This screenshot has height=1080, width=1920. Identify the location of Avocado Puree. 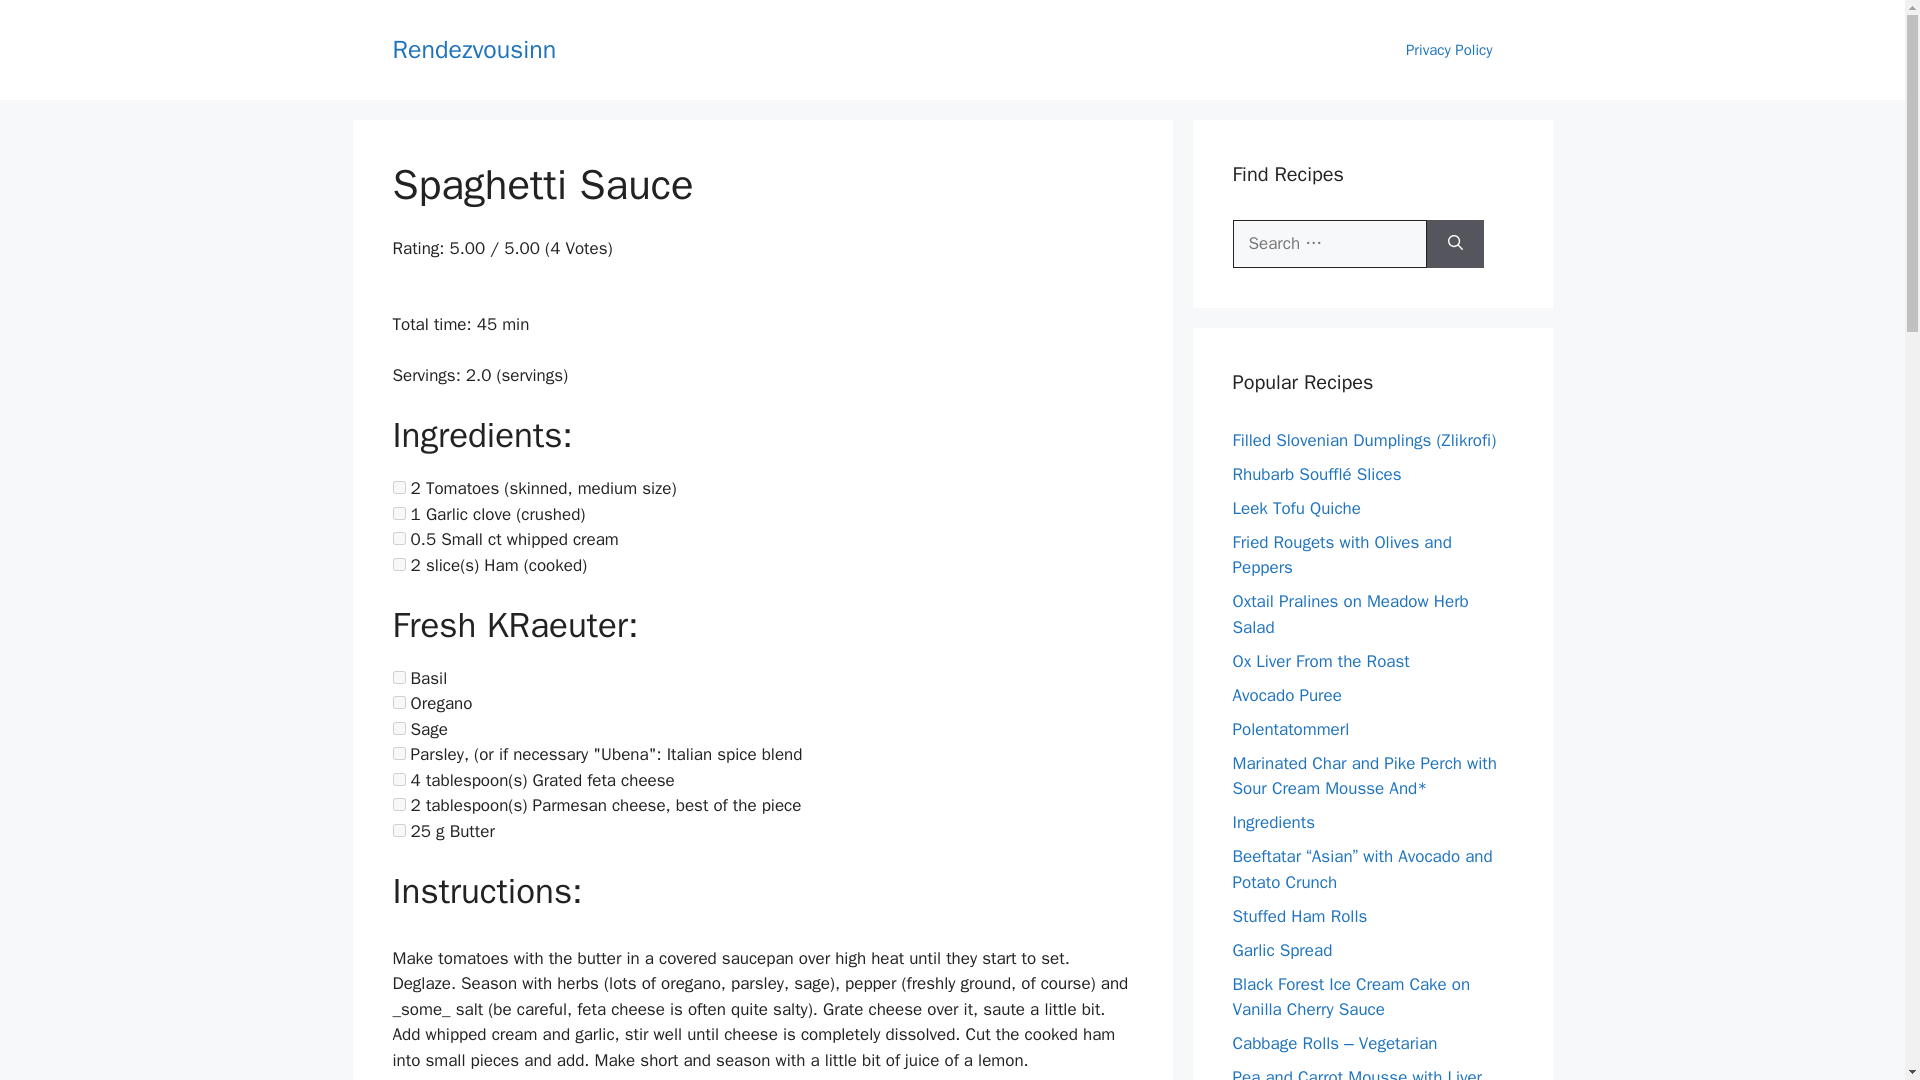
(1286, 694).